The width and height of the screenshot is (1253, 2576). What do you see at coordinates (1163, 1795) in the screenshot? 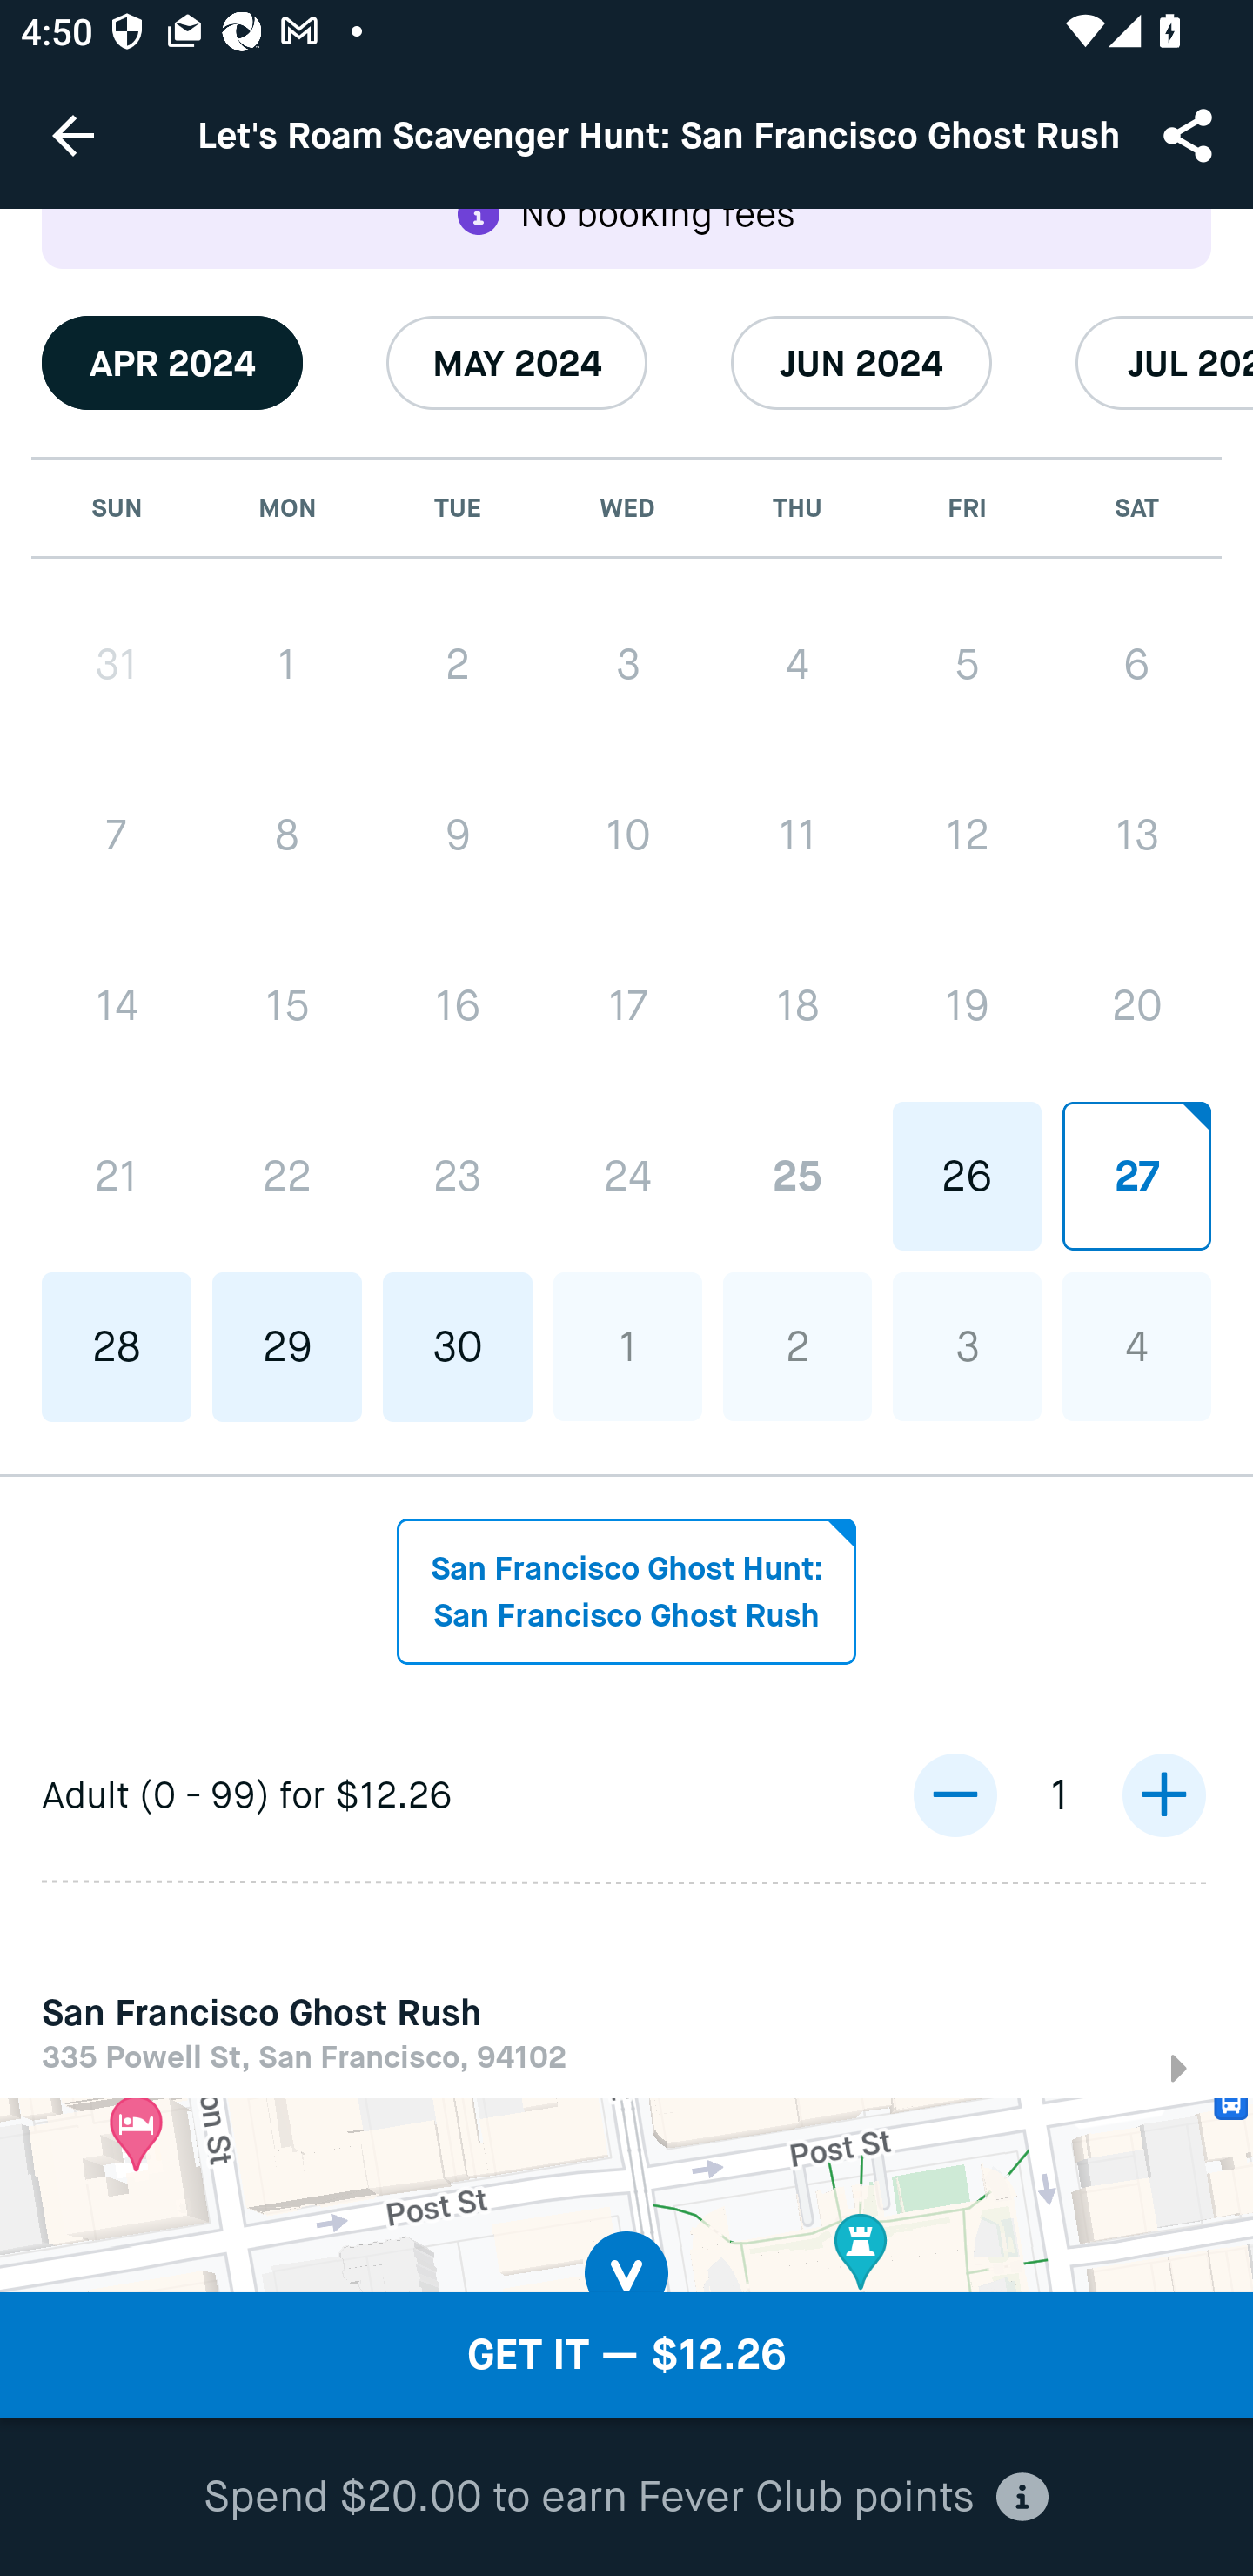
I see `increase` at bounding box center [1163, 1795].